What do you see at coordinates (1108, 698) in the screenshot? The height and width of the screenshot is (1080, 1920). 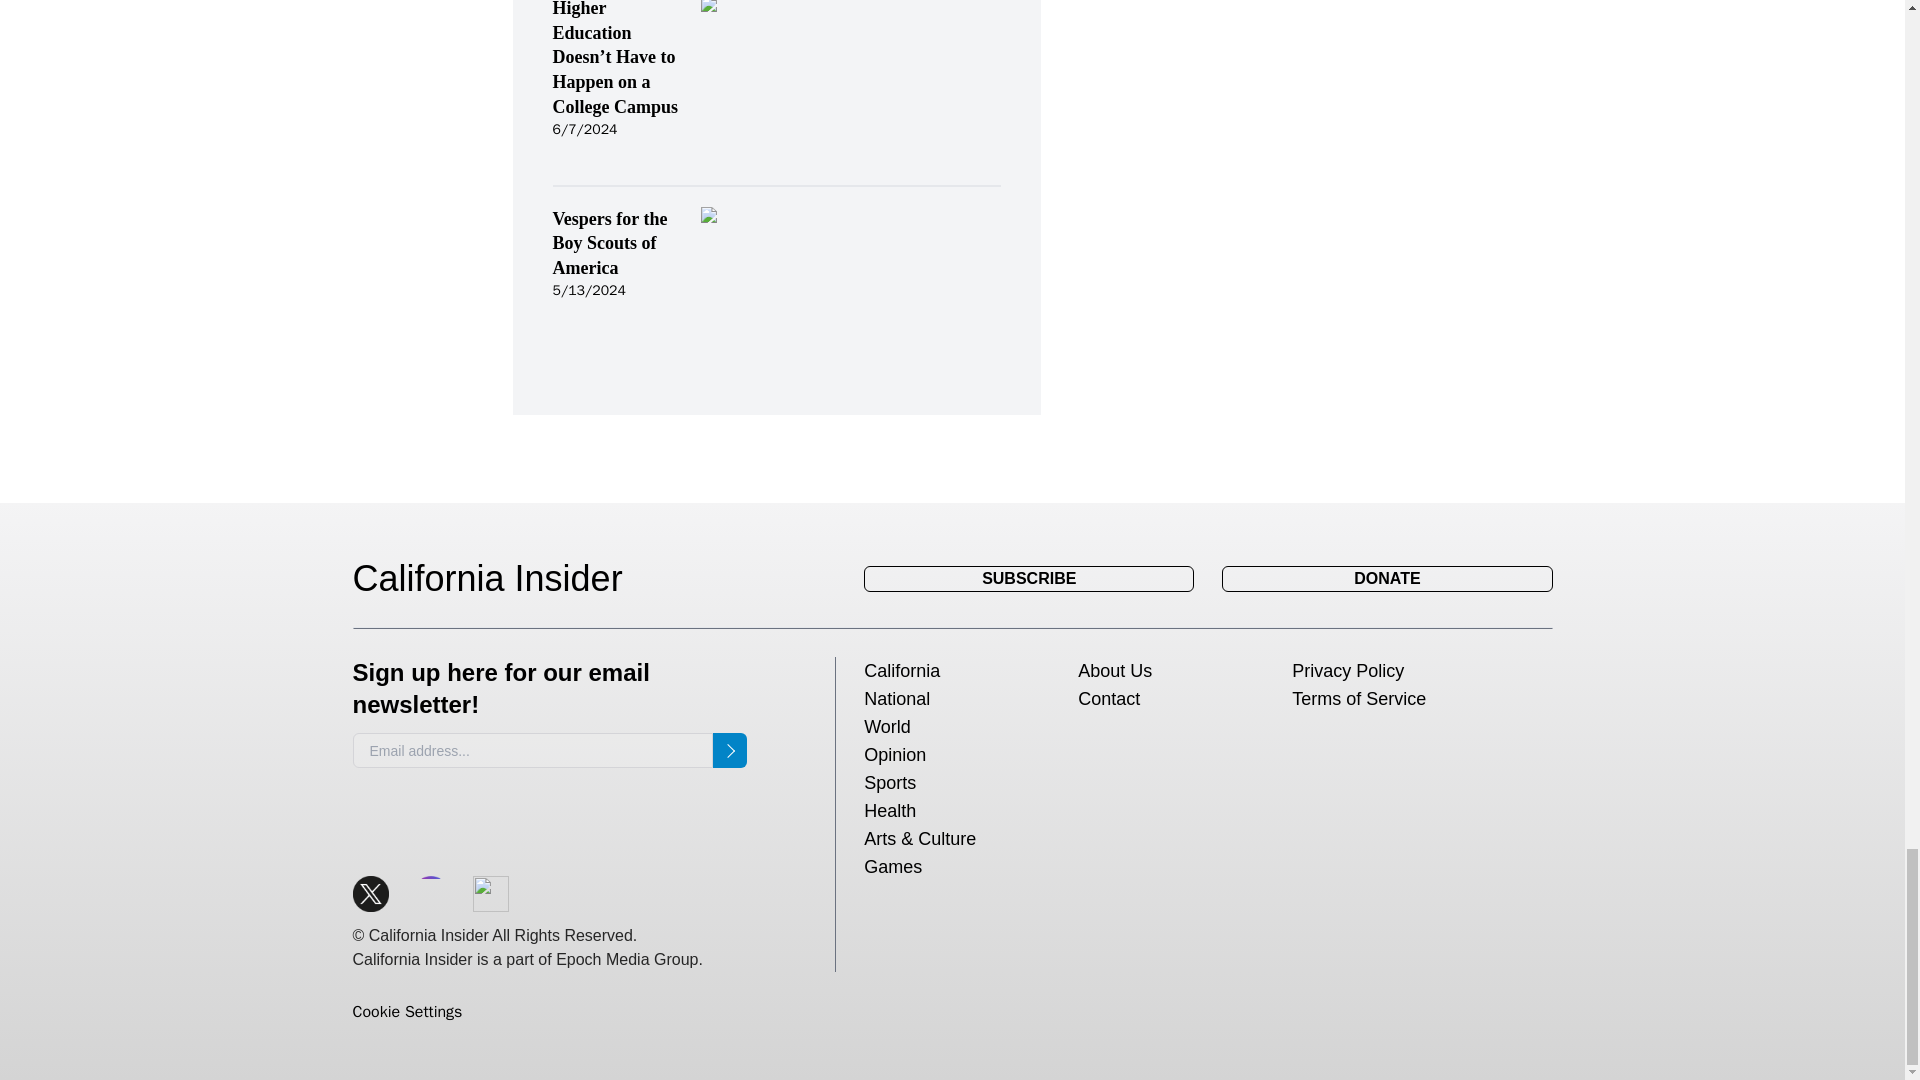 I see `Contact` at bounding box center [1108, 698].